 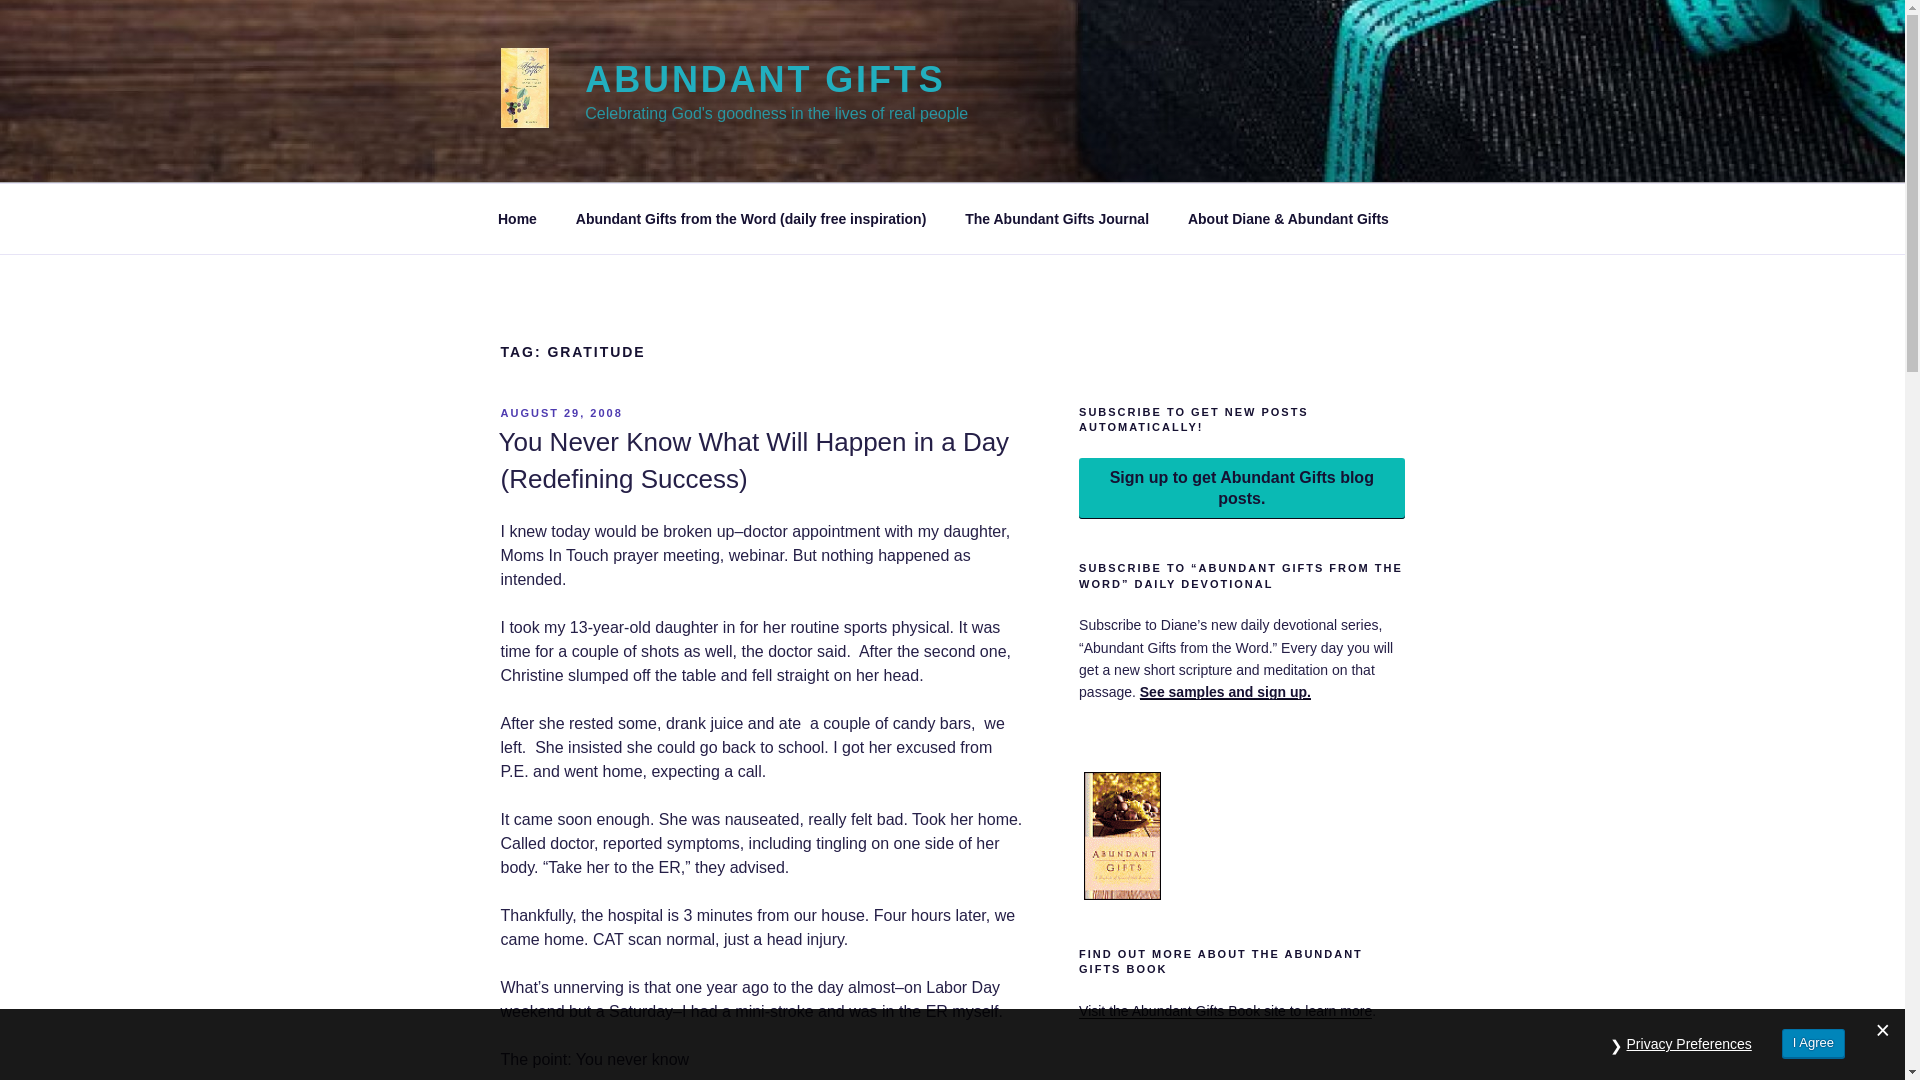 What do you see at coordinates (1226, 1011) in the screenshot?
I see `Visit the Abundant Gifts Book site to learn more` at bounding box center [1226, 1011].